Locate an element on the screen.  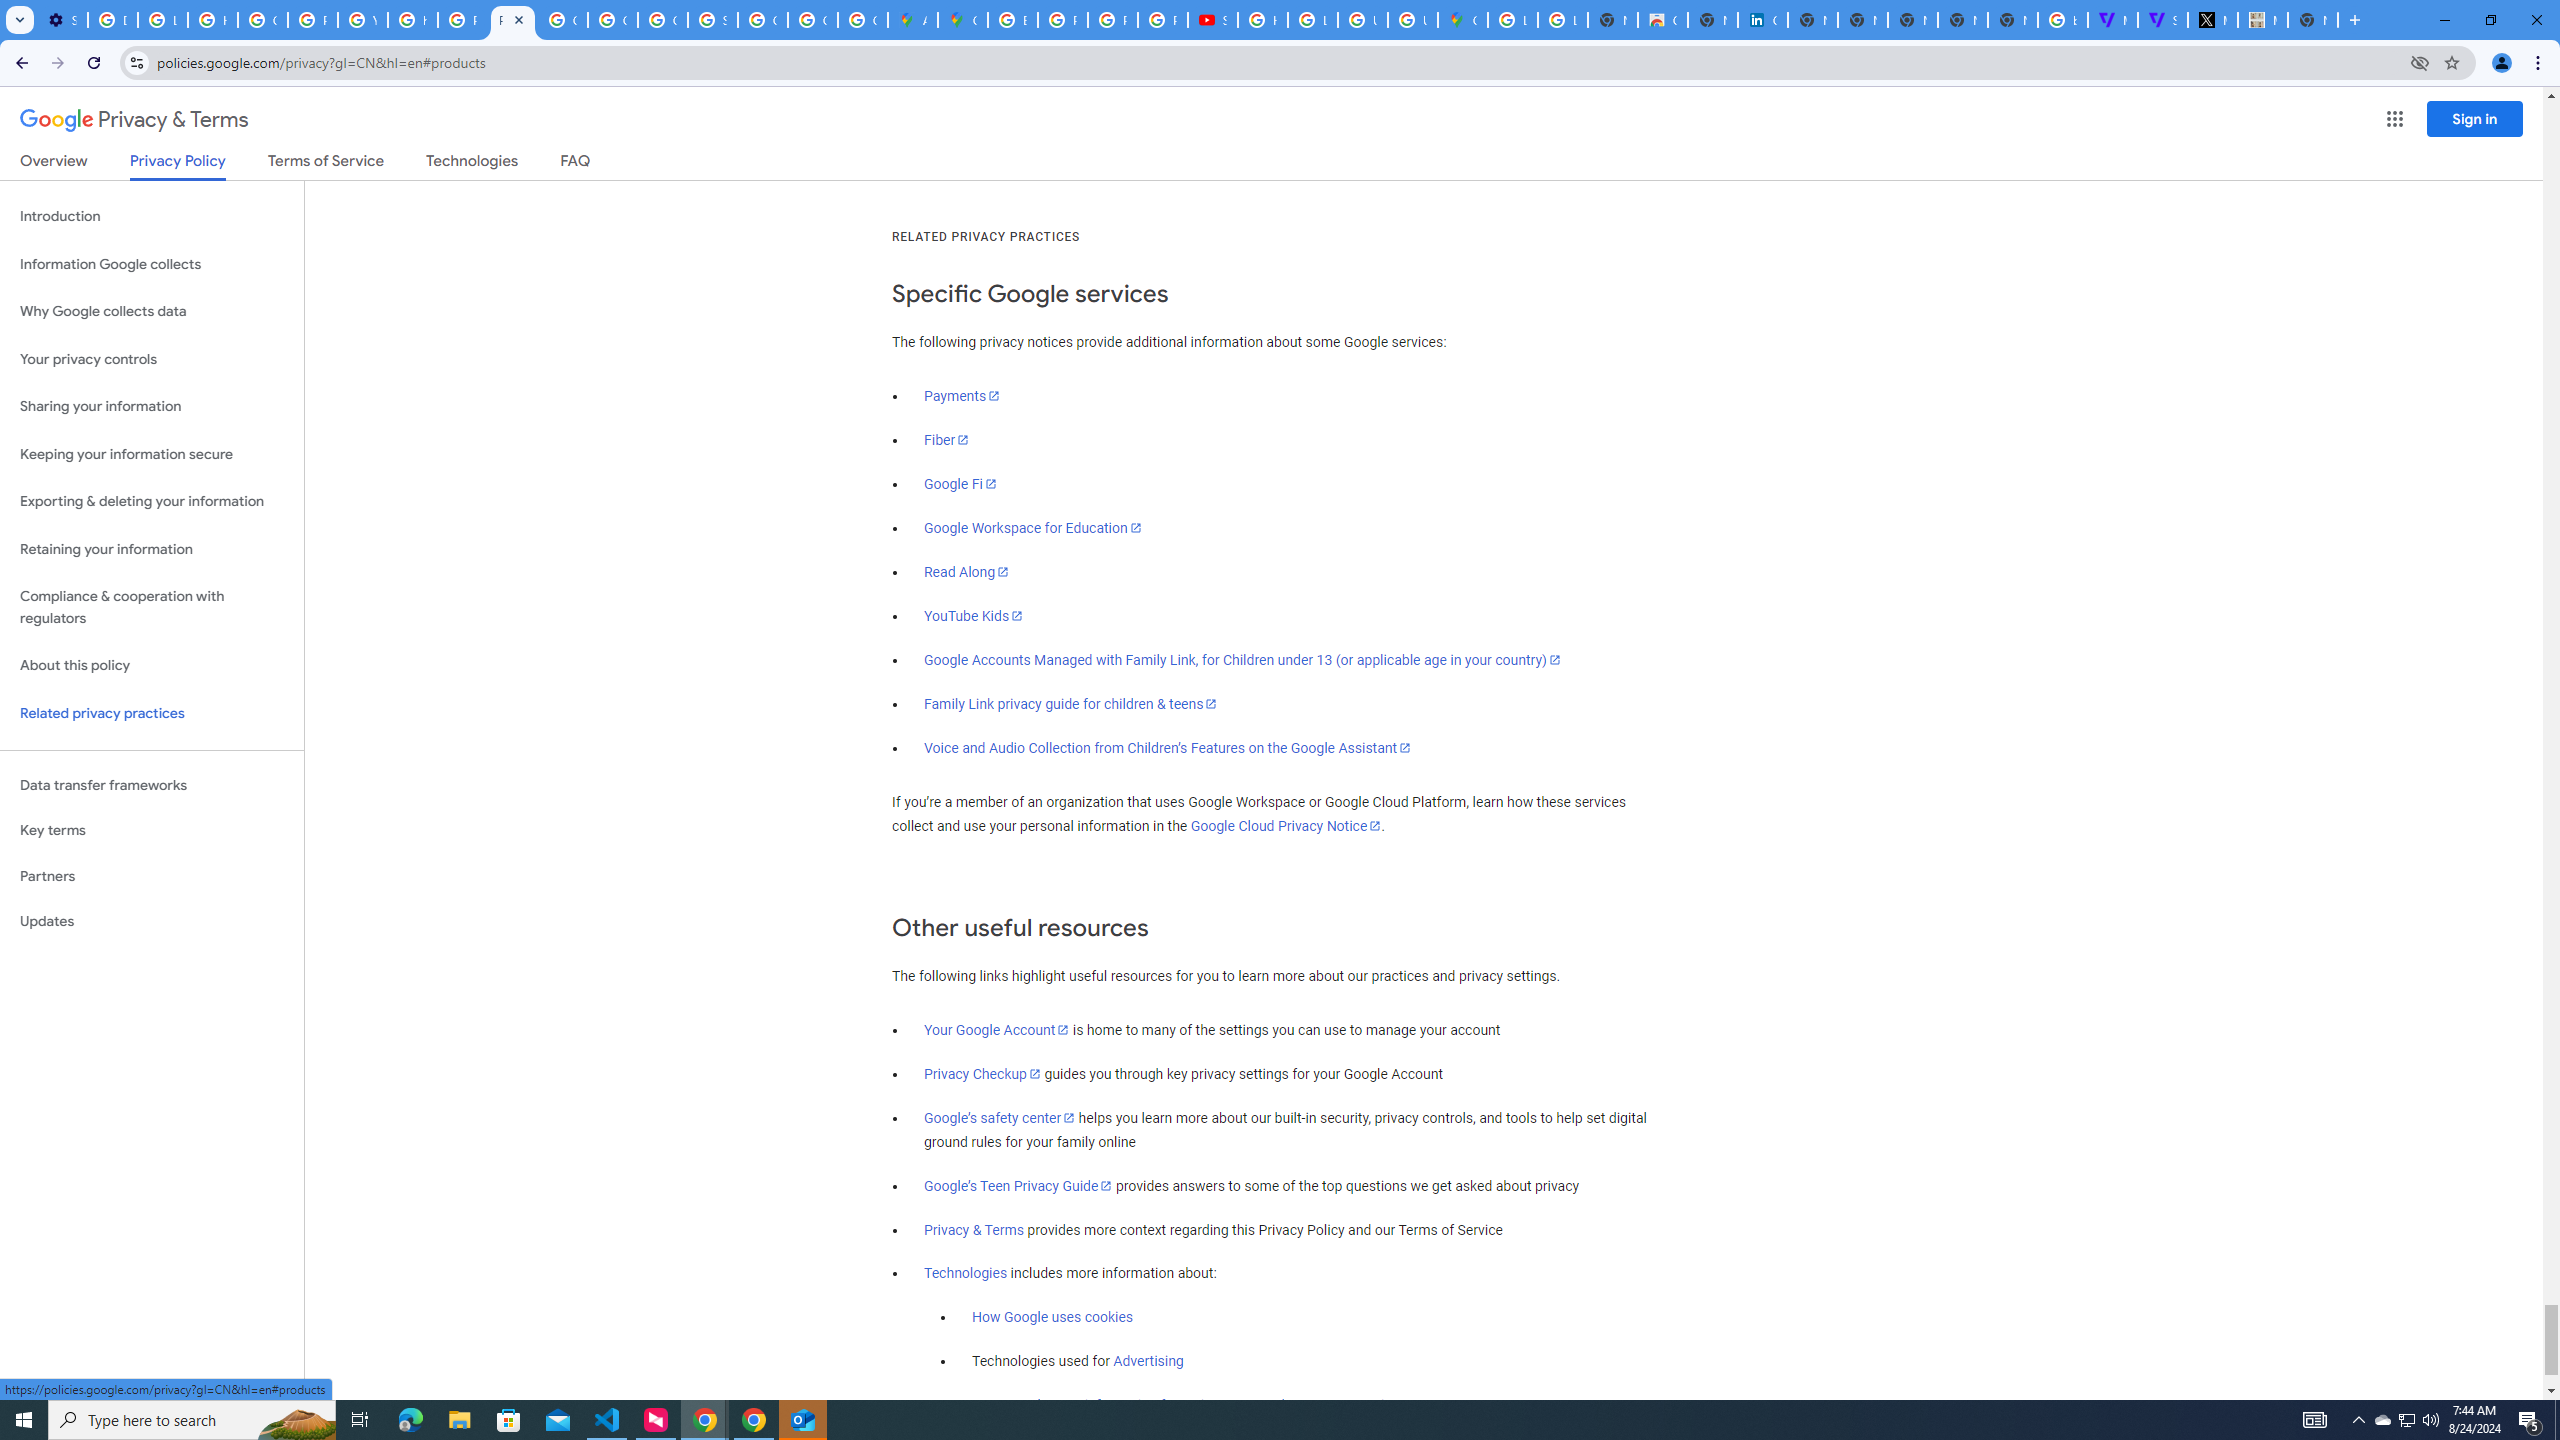
Privacy Help Center - Policies Help is located at coordinates (1112, 20).